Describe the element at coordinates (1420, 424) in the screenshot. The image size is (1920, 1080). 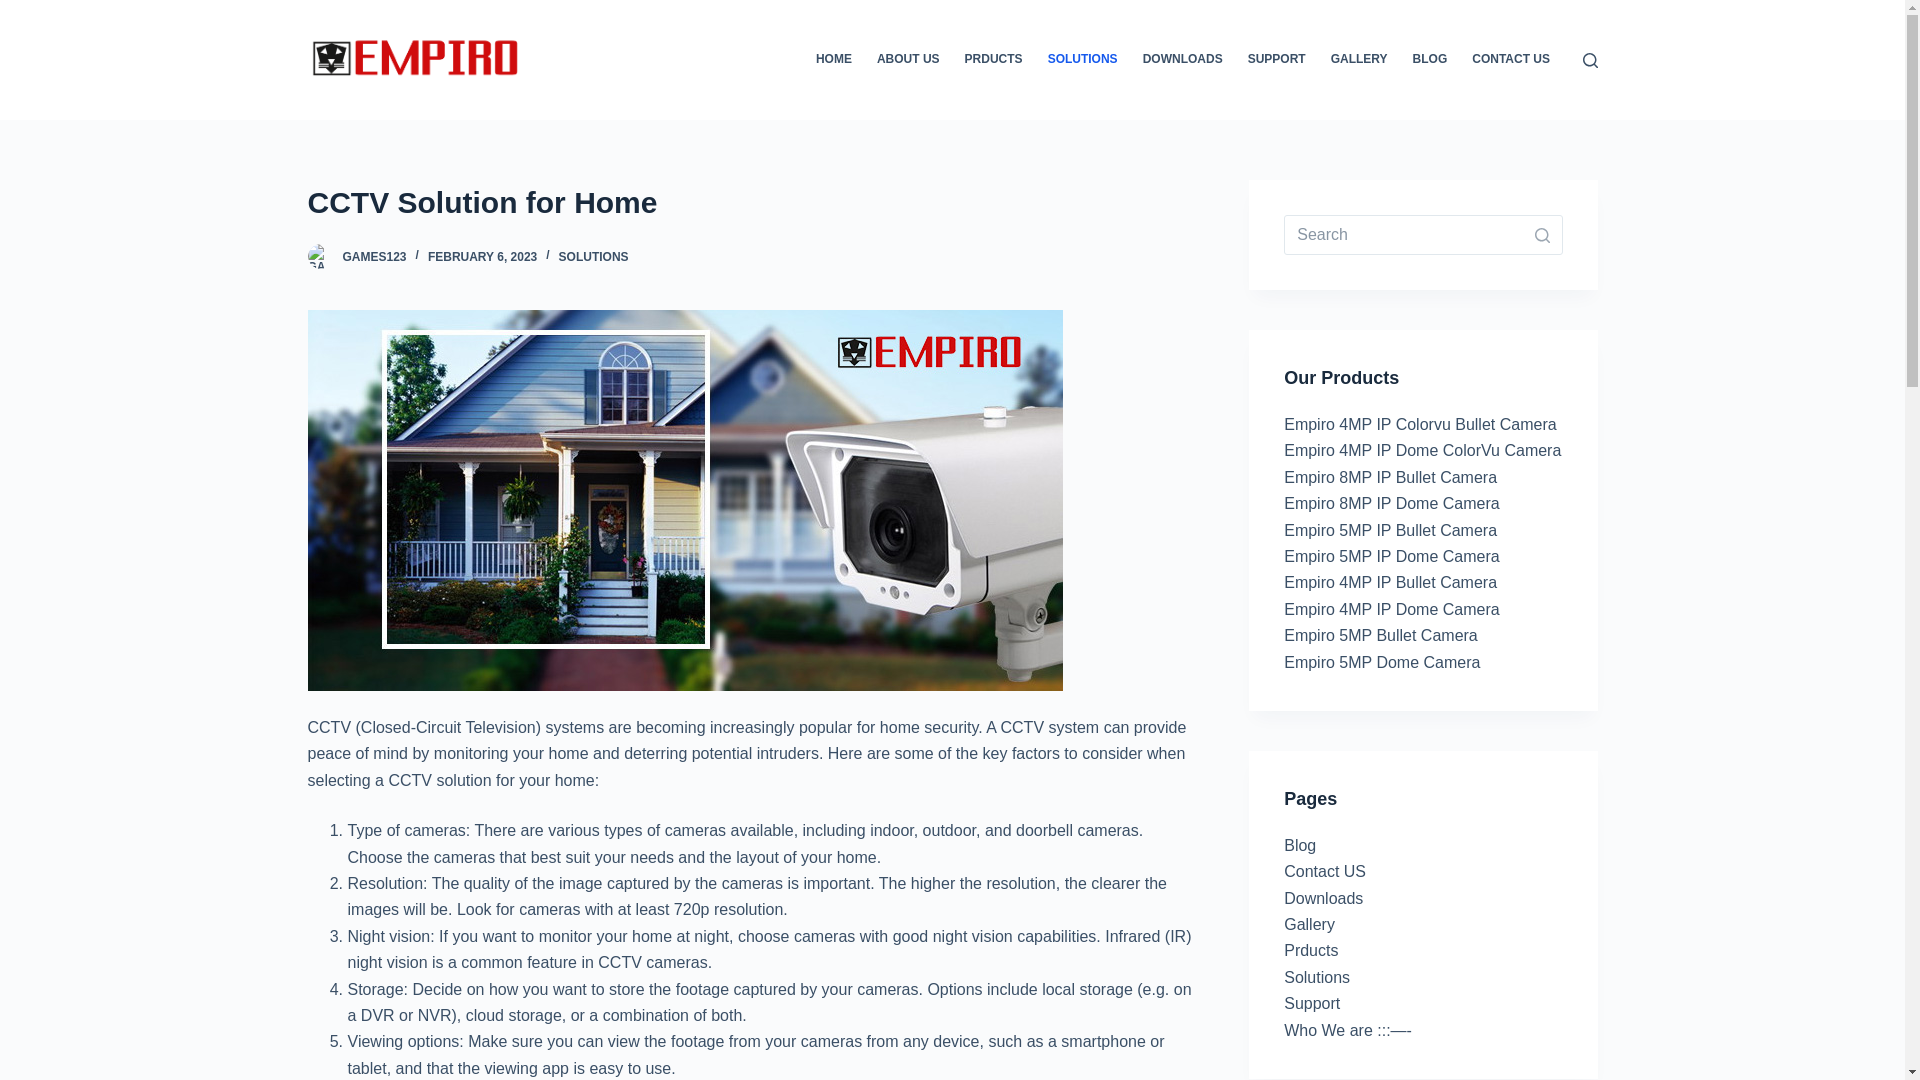
I see `Empiro 4MP IP Colorvu Bullet Camera` at that location.